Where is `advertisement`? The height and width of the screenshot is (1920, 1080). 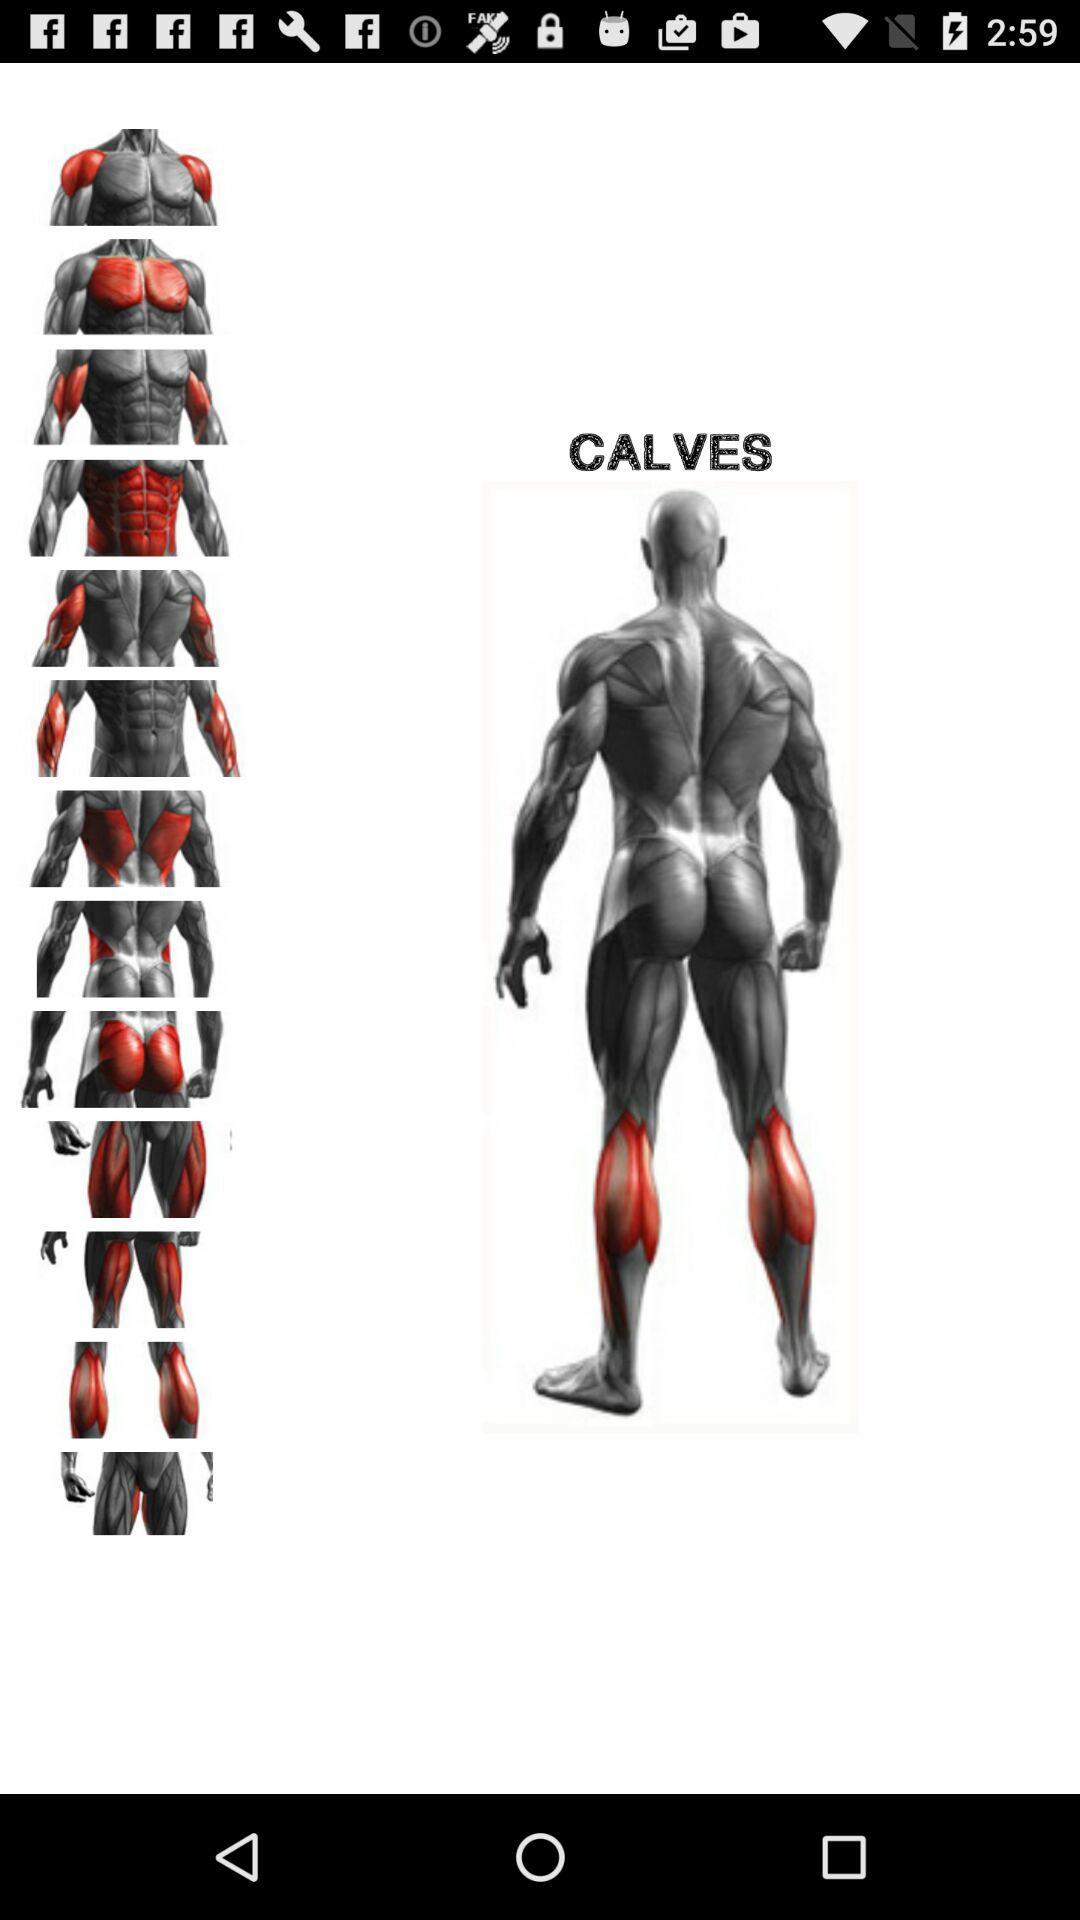 advertisement is located at coordinates (131, 942).